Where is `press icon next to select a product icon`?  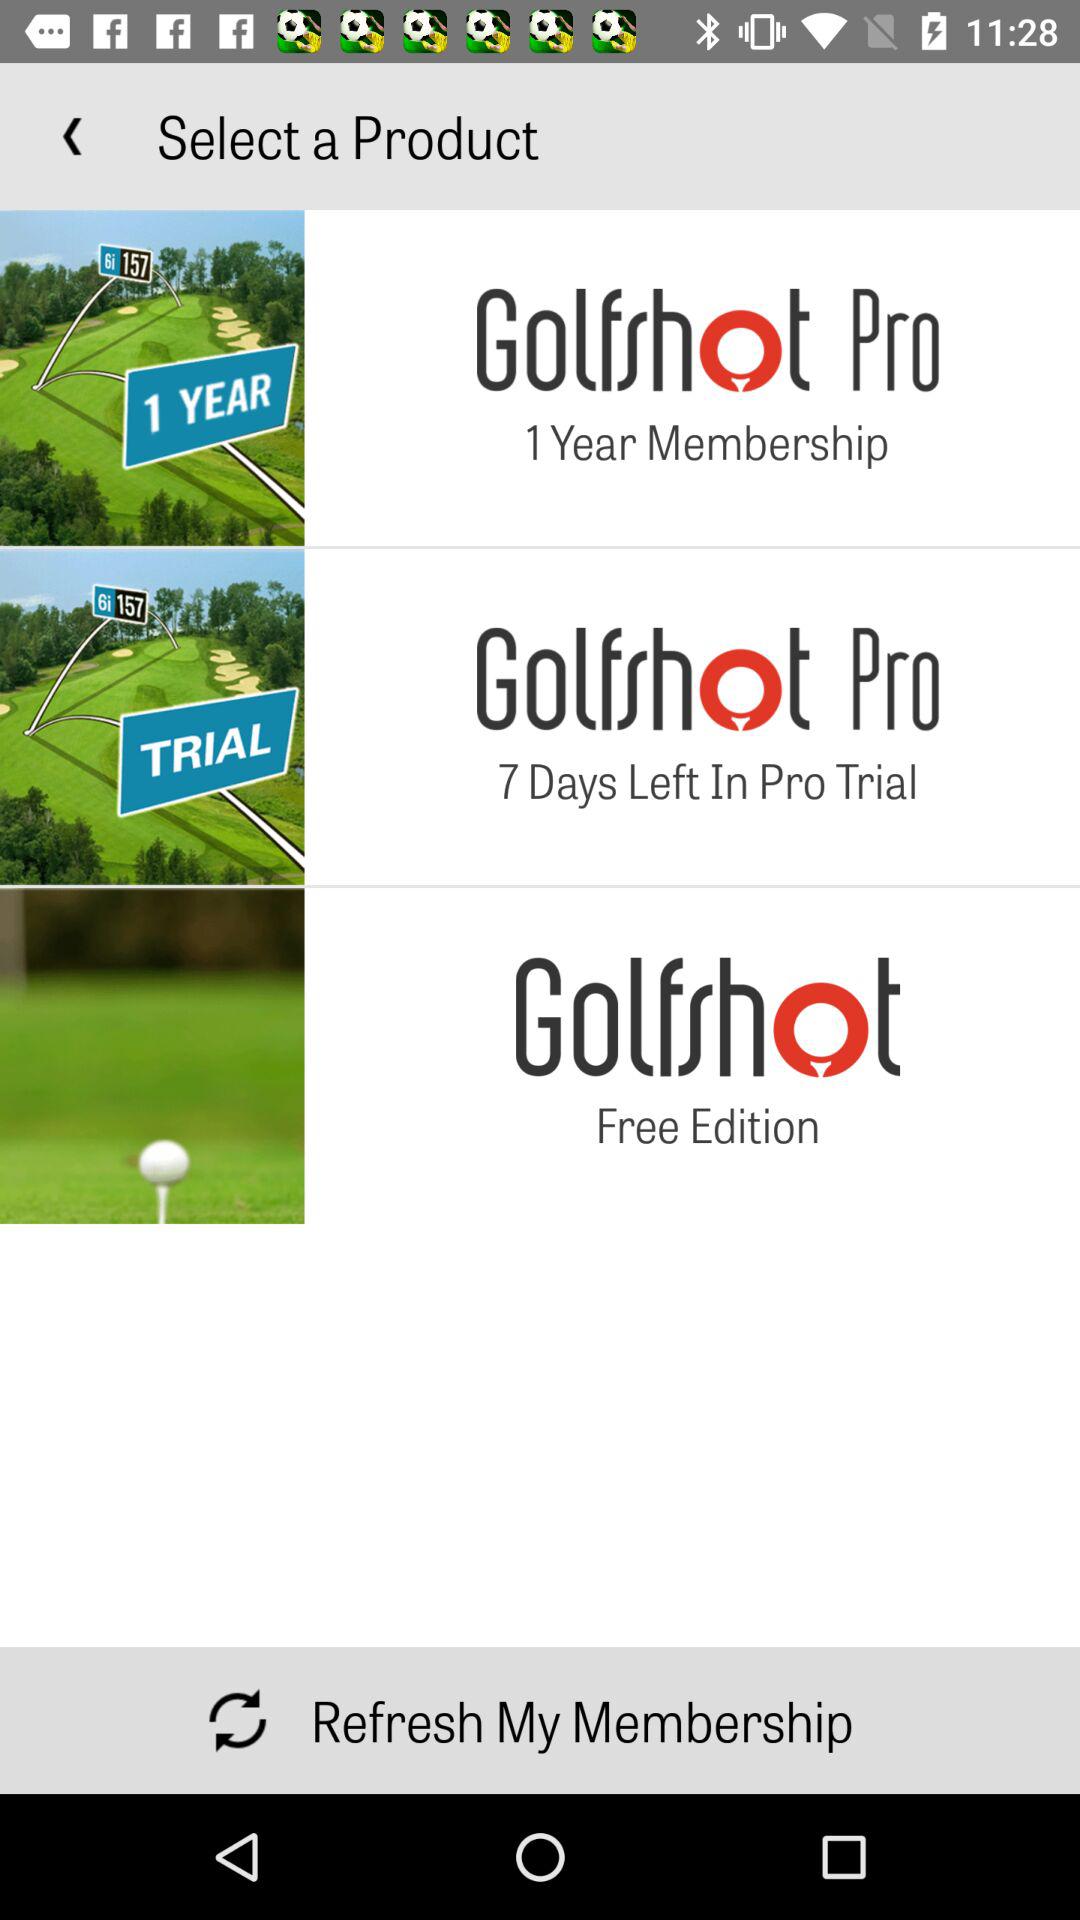
press icon next to select a product icon is located at coordinates (73, 136).